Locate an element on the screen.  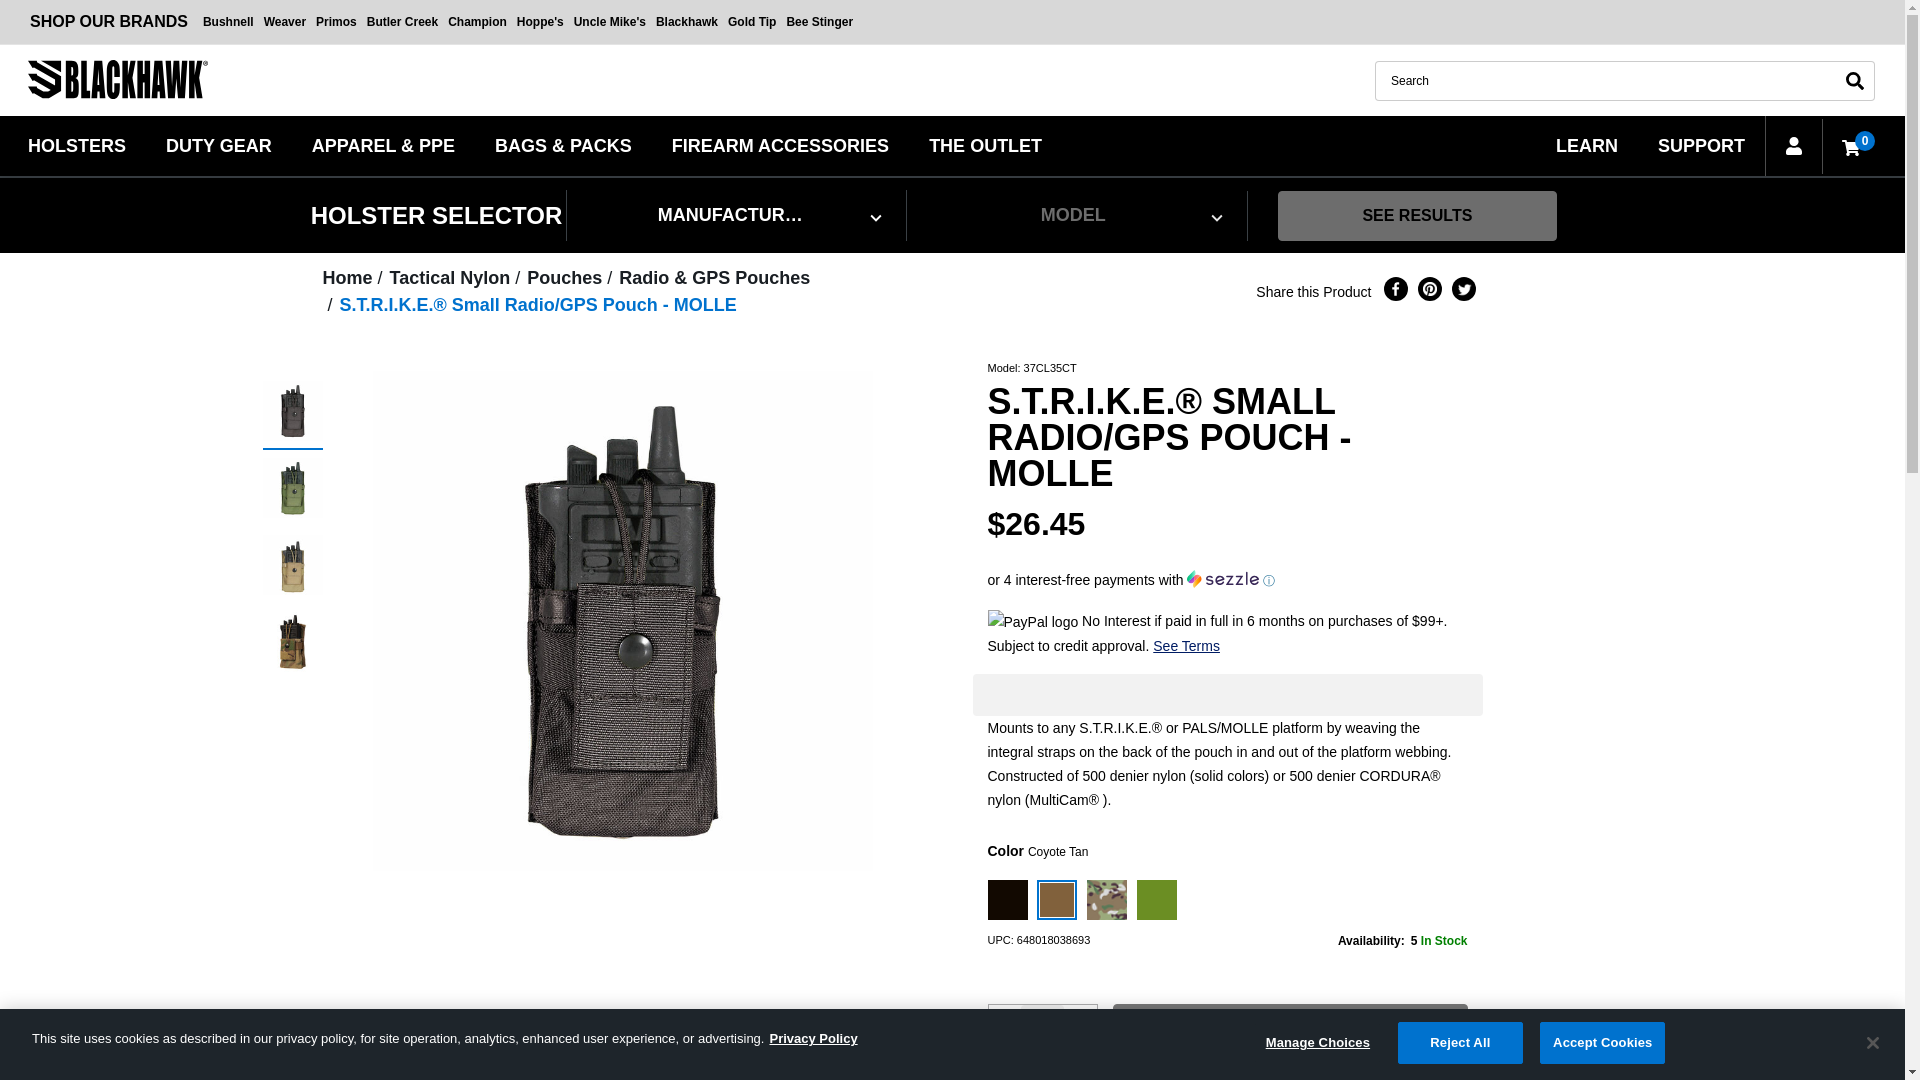
Champion is located at coordinates (478, 22).